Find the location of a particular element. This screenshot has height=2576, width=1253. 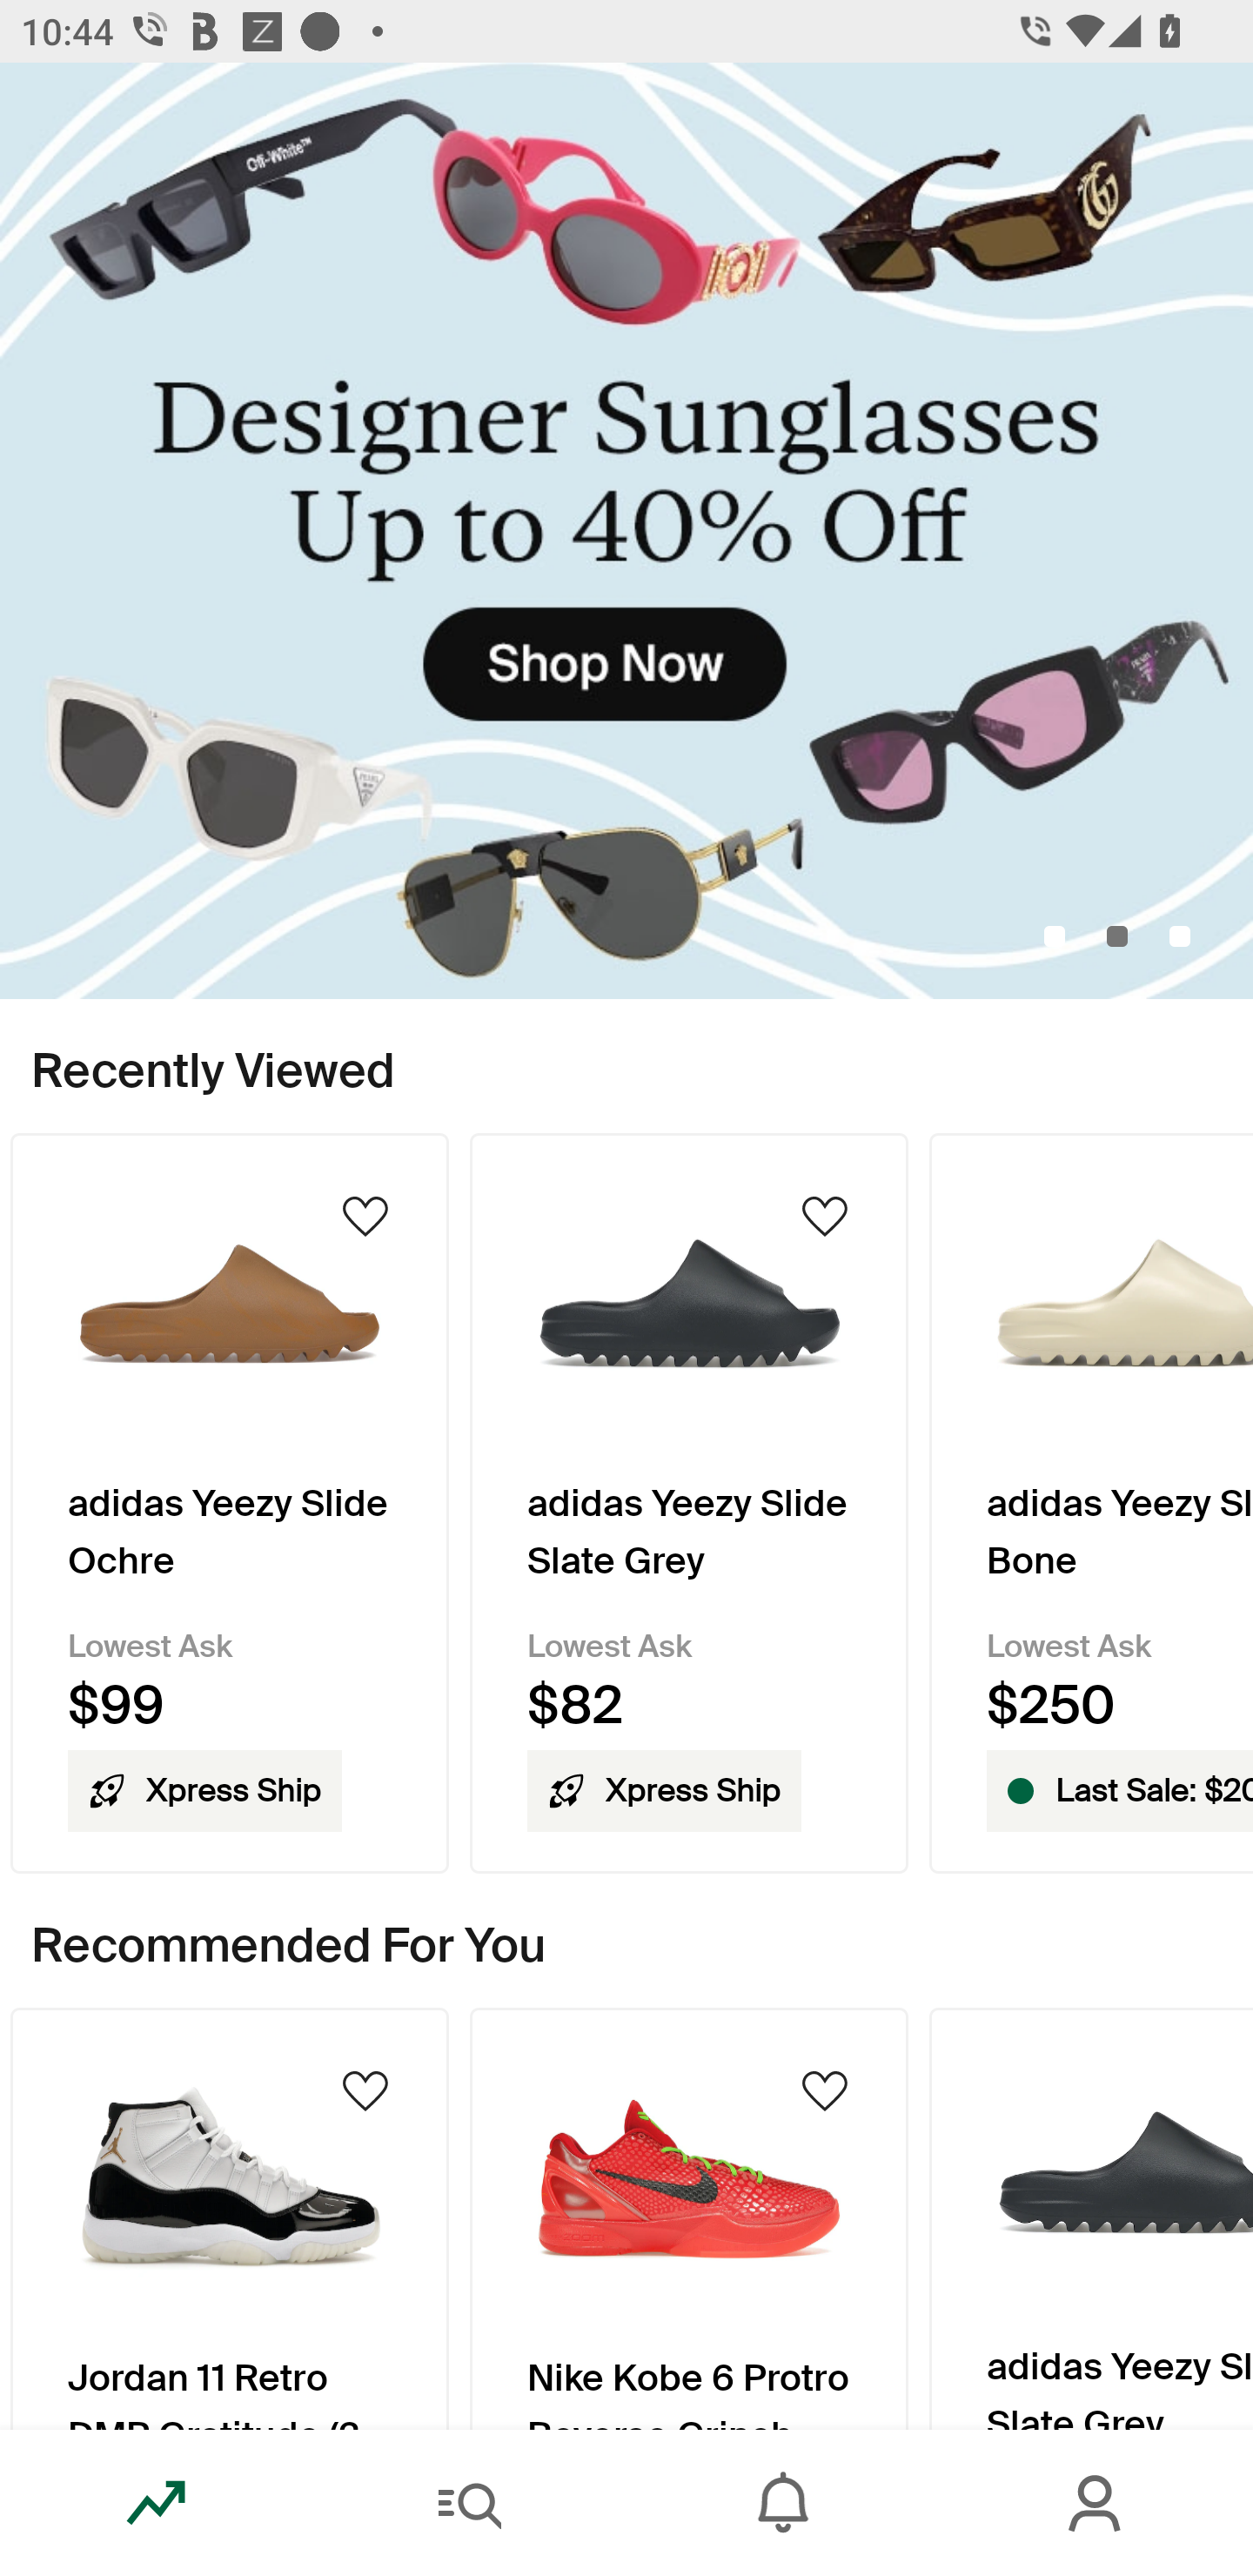

Product Image Nike Kobe 6 Protro Reverse Grinch is located at coordinates (689, 2217).